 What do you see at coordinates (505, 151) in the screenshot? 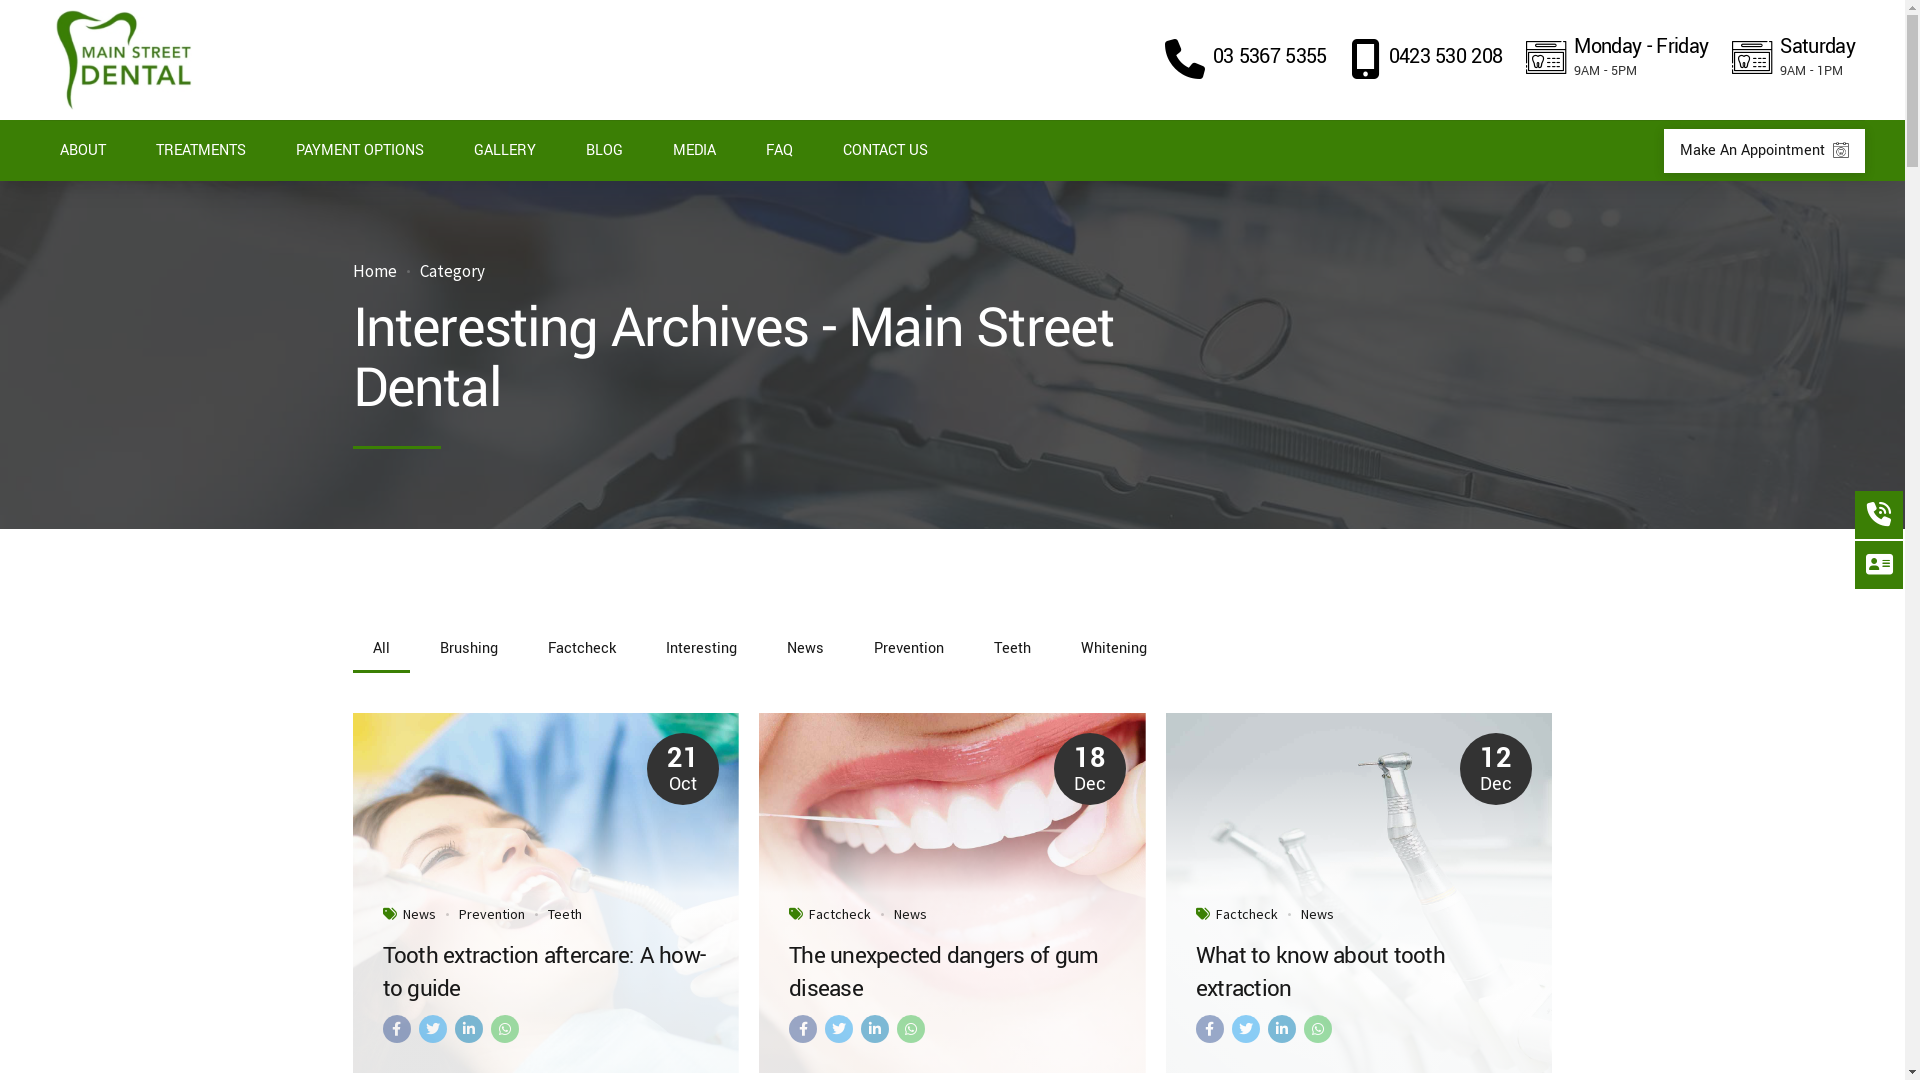
I see `GALLERY` at bounding box center [505, 151].